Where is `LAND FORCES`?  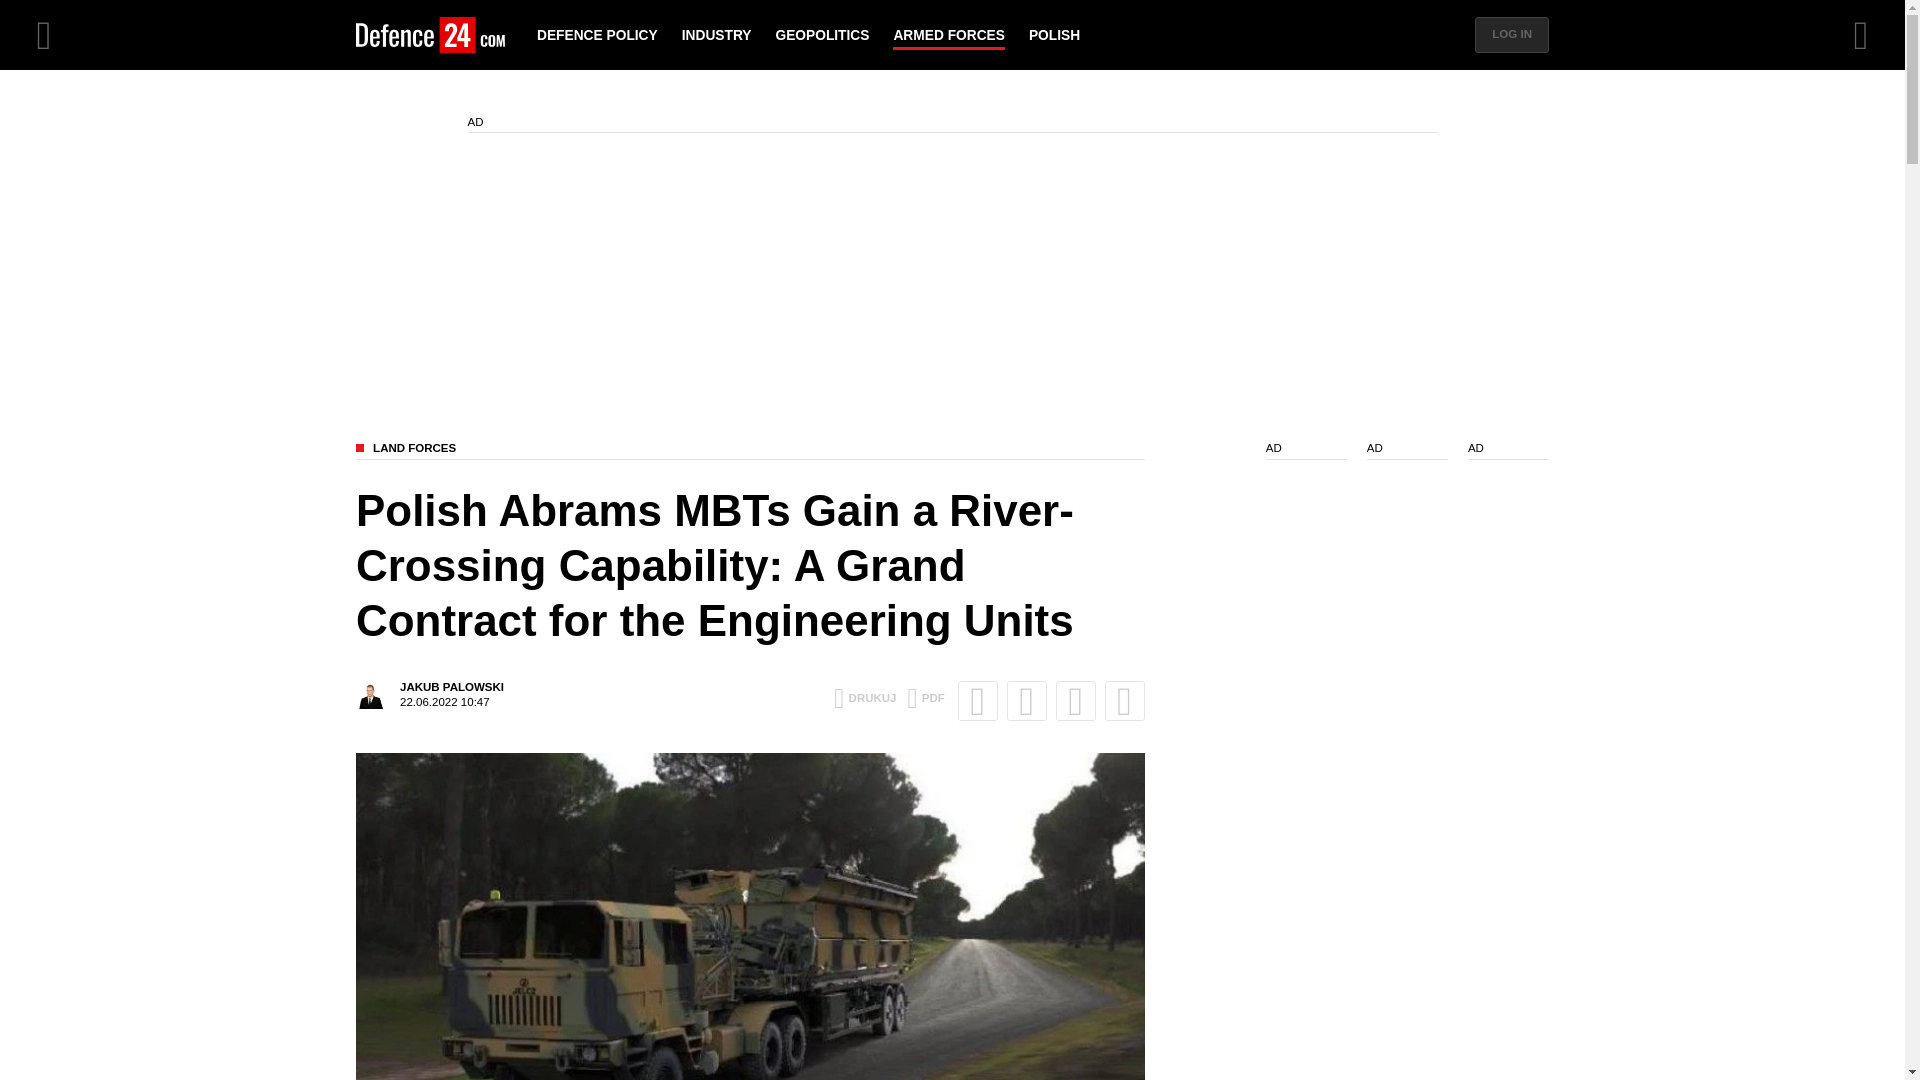 LAND FORCES is located at coordinates (750, 450).